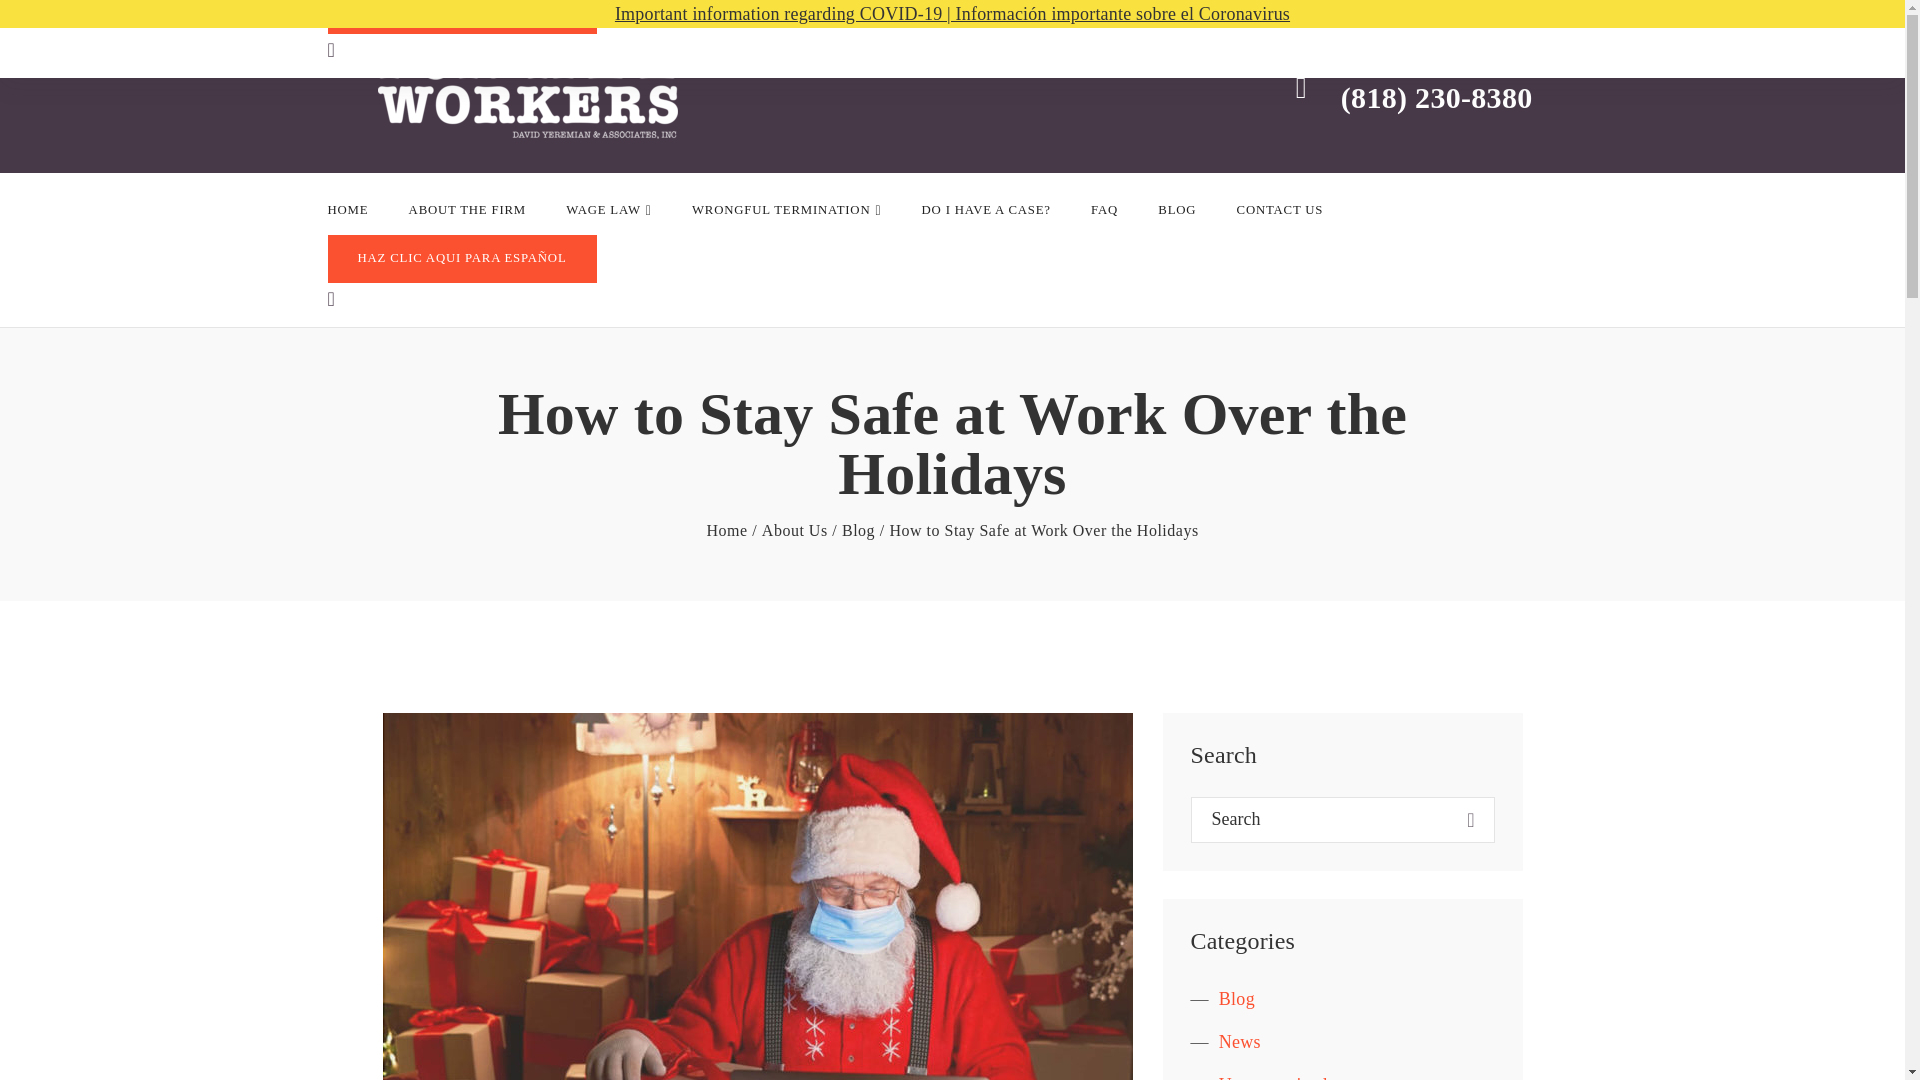 This screenshot has width=1920, height=1080. Describe the element at coordinates (794, 531) in the screenshot. I see `About Us` at that location.